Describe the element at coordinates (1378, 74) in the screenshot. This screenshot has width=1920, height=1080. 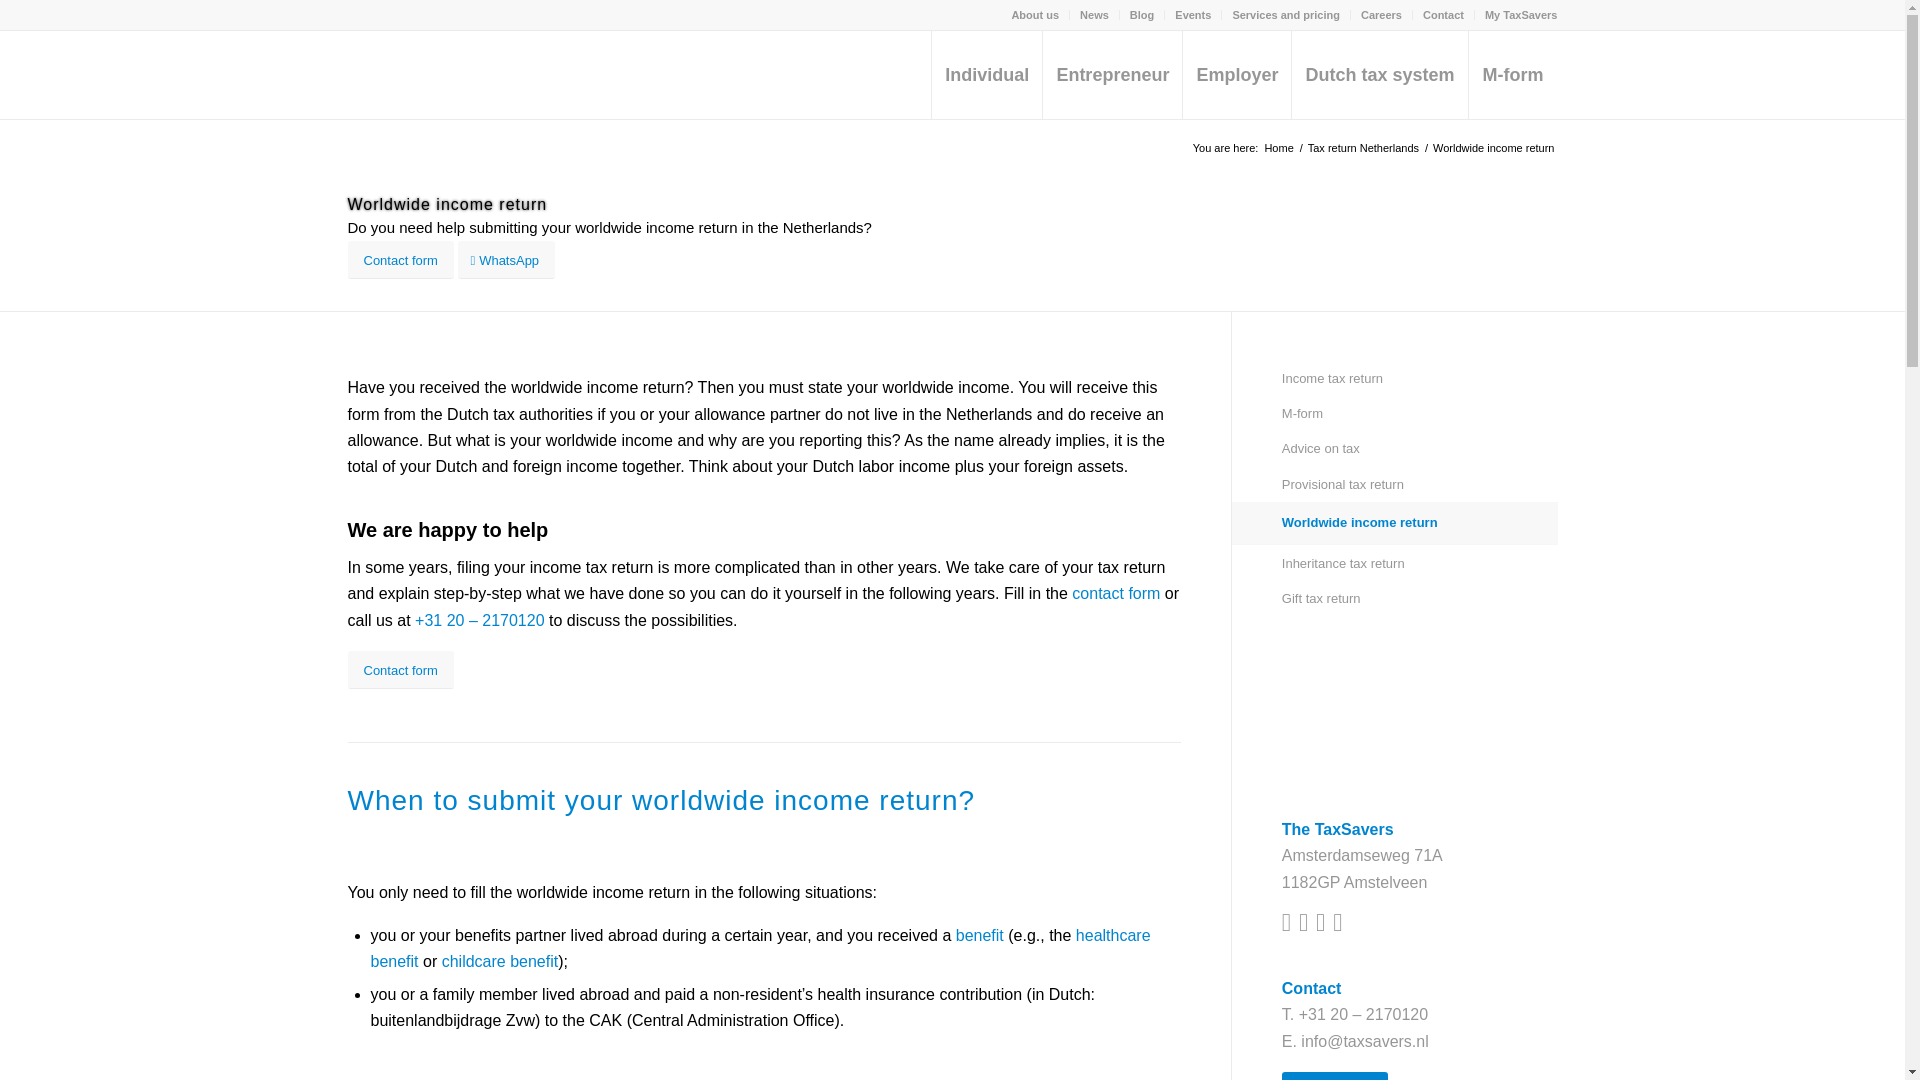
I see `Dutch tax system` at that location.